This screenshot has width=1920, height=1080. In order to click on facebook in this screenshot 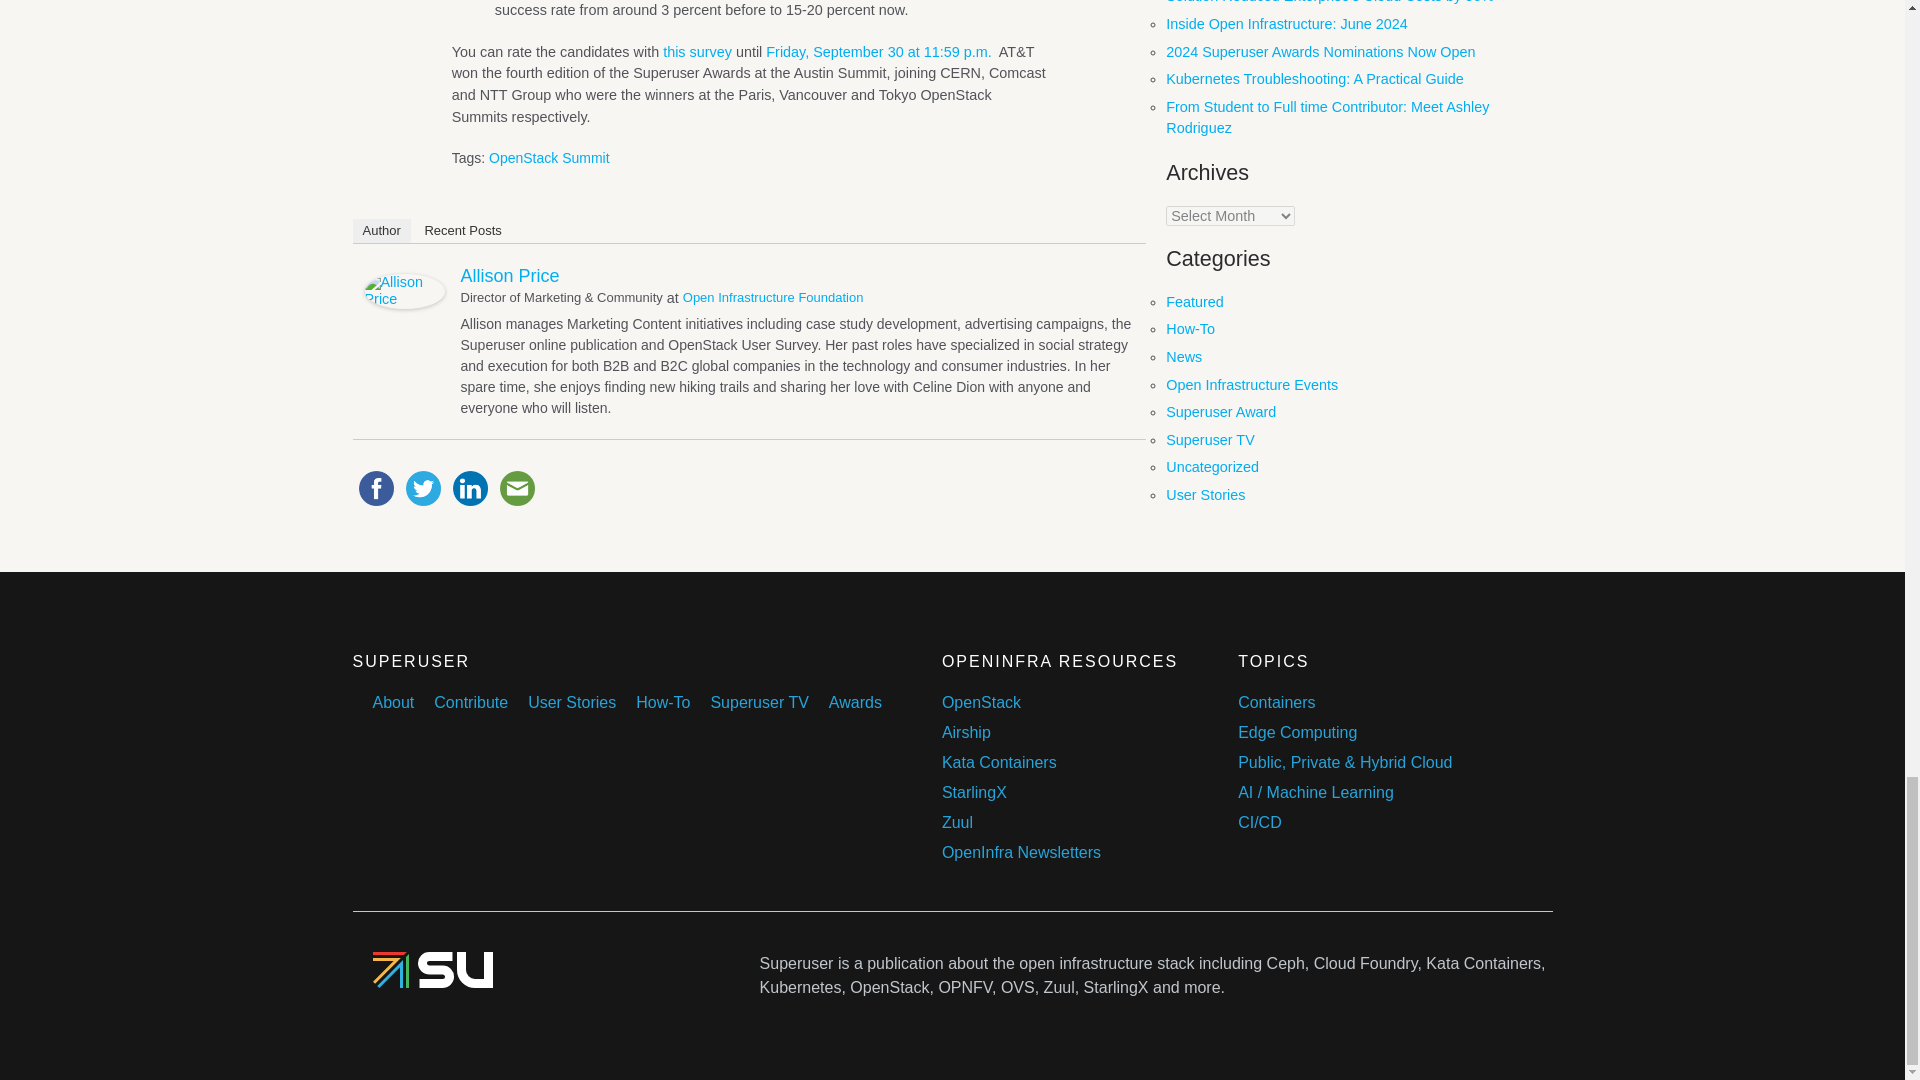, I will do `click(375, 488)`.